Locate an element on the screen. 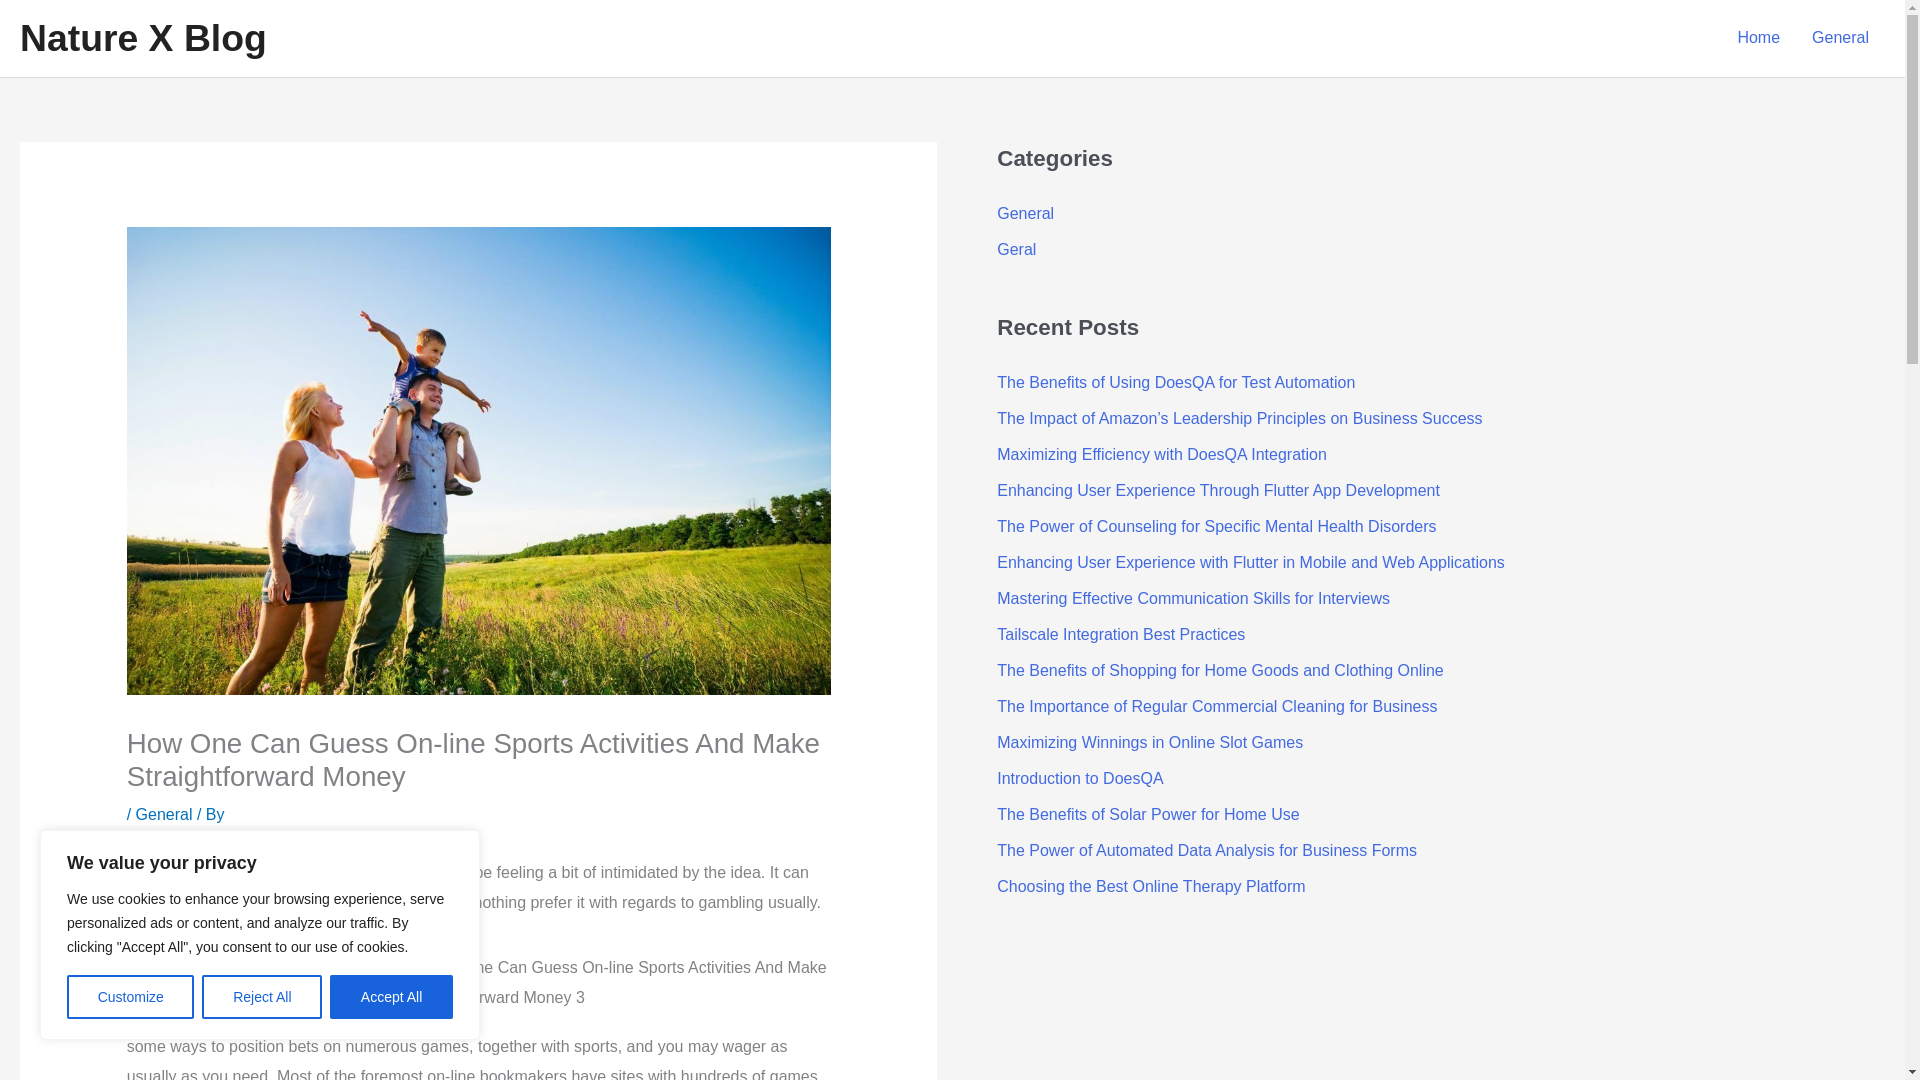 Image resolution: width=1920 pixels, height=1080 pixels. Accept All is located at coordinates (392, 997).